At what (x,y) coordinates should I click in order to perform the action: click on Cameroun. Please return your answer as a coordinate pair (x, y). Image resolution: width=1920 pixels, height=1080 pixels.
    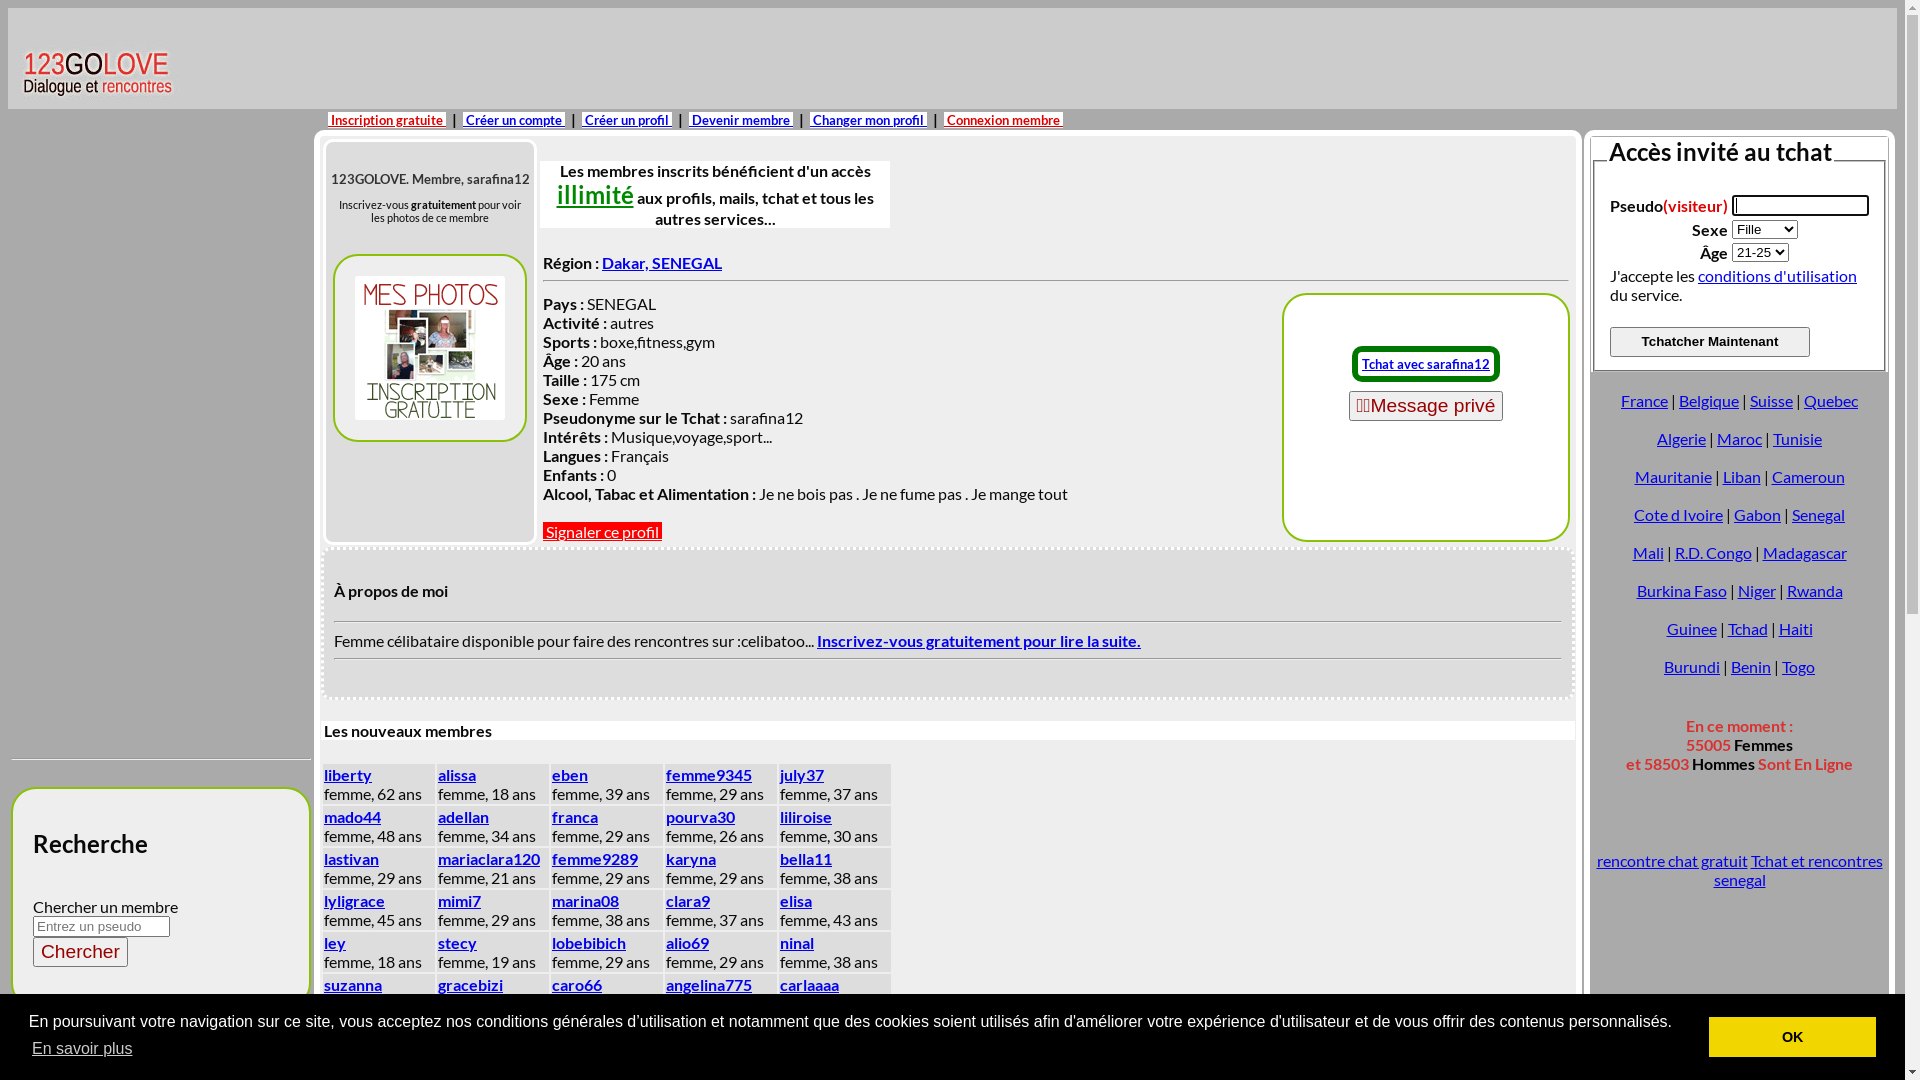
    Looking at the image, I should click on (1808, 476).